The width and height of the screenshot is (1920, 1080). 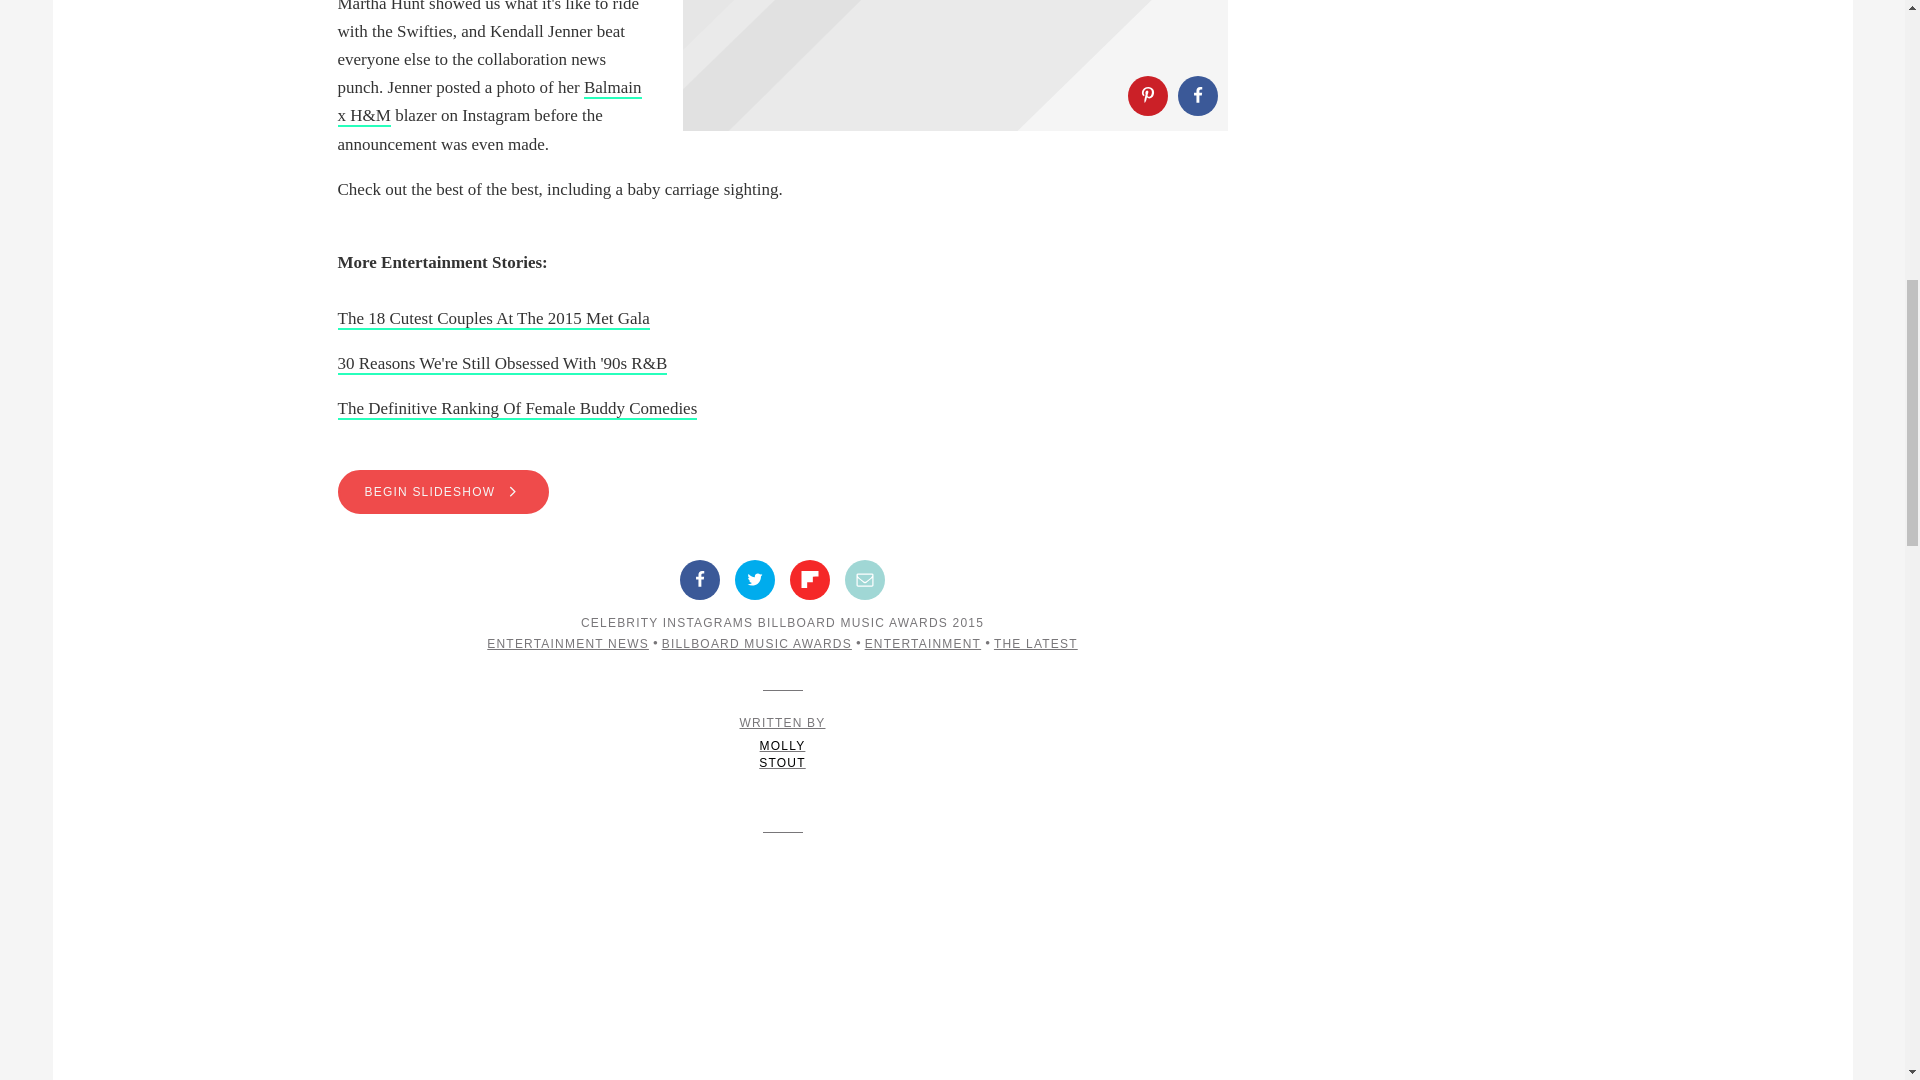 What do you see at coordinates (923, 644) in the screenshot?
I see `ENTERTAINMENT` at bounding box center [923, 644].